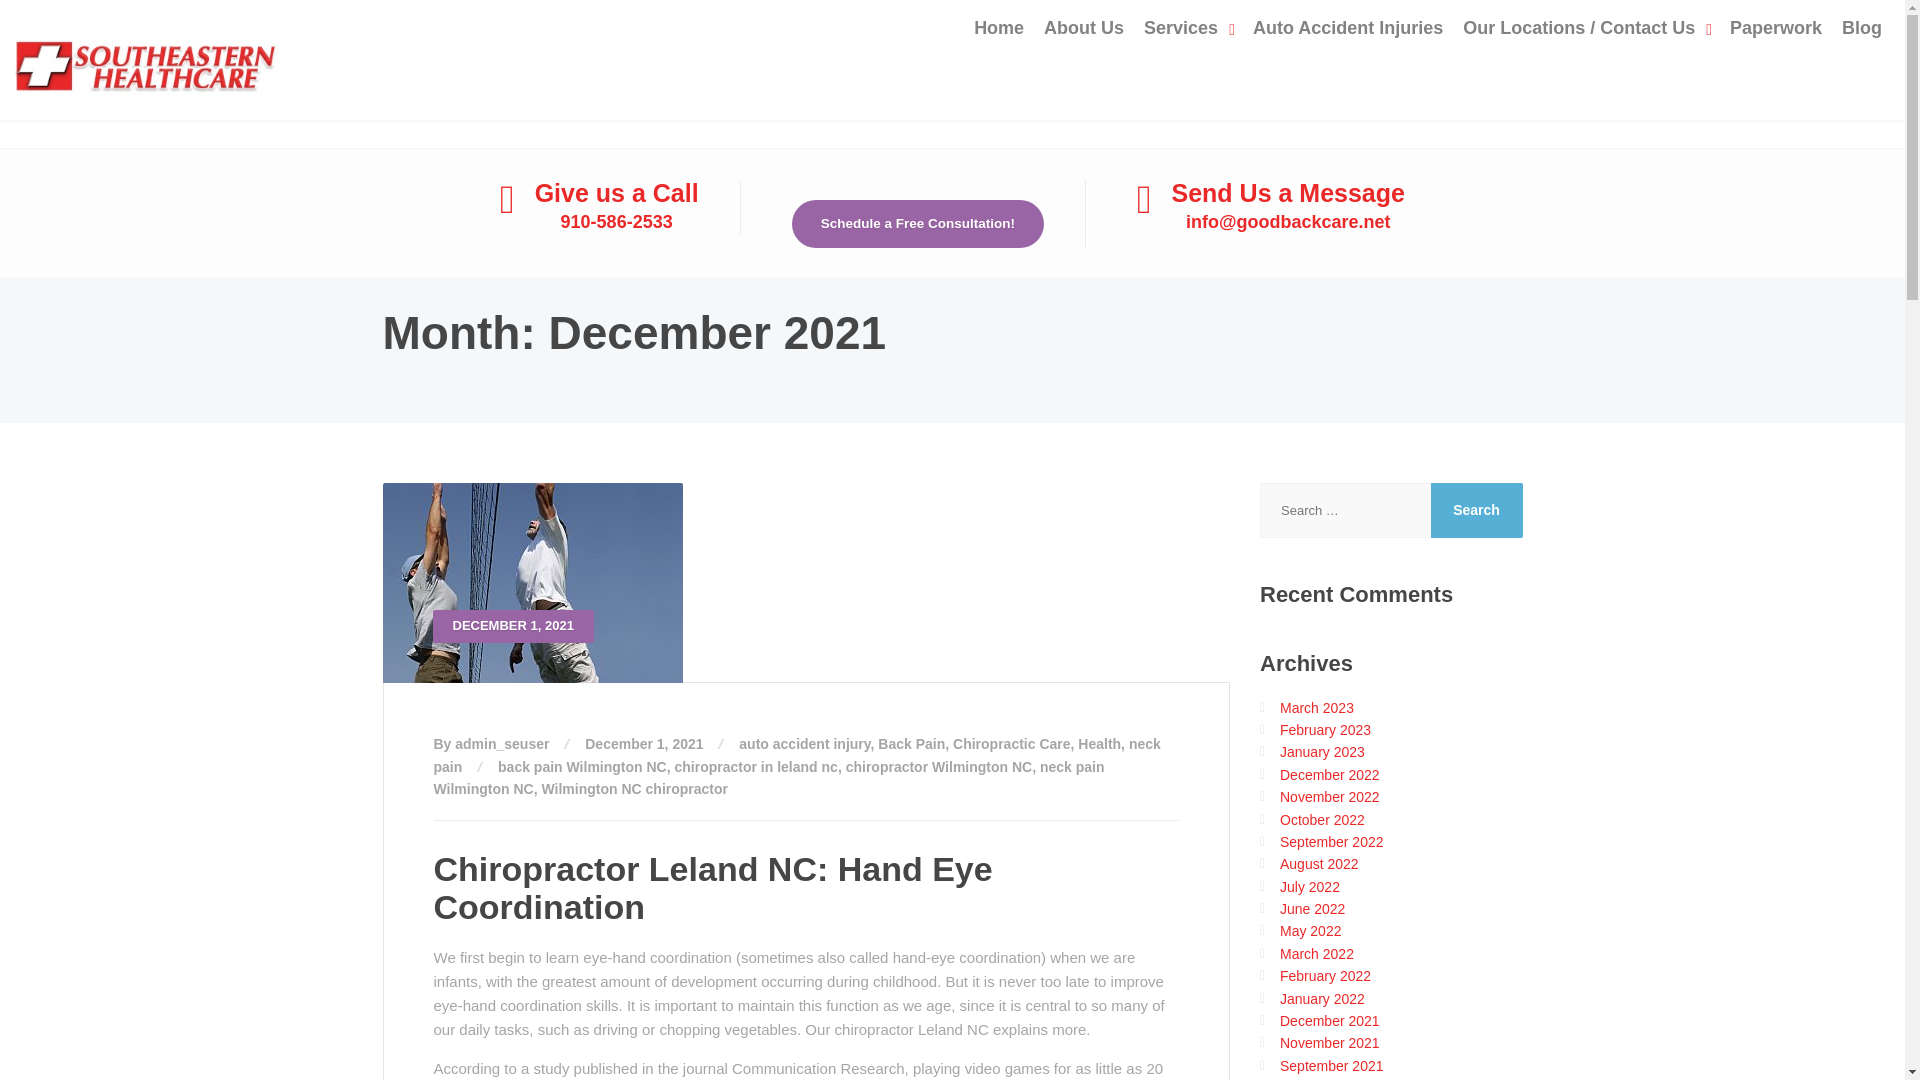 Image resolution: width=1920 pixels, height=1080 pixels. I want to click on neck pain Wilmington NC, so click(769, 778).